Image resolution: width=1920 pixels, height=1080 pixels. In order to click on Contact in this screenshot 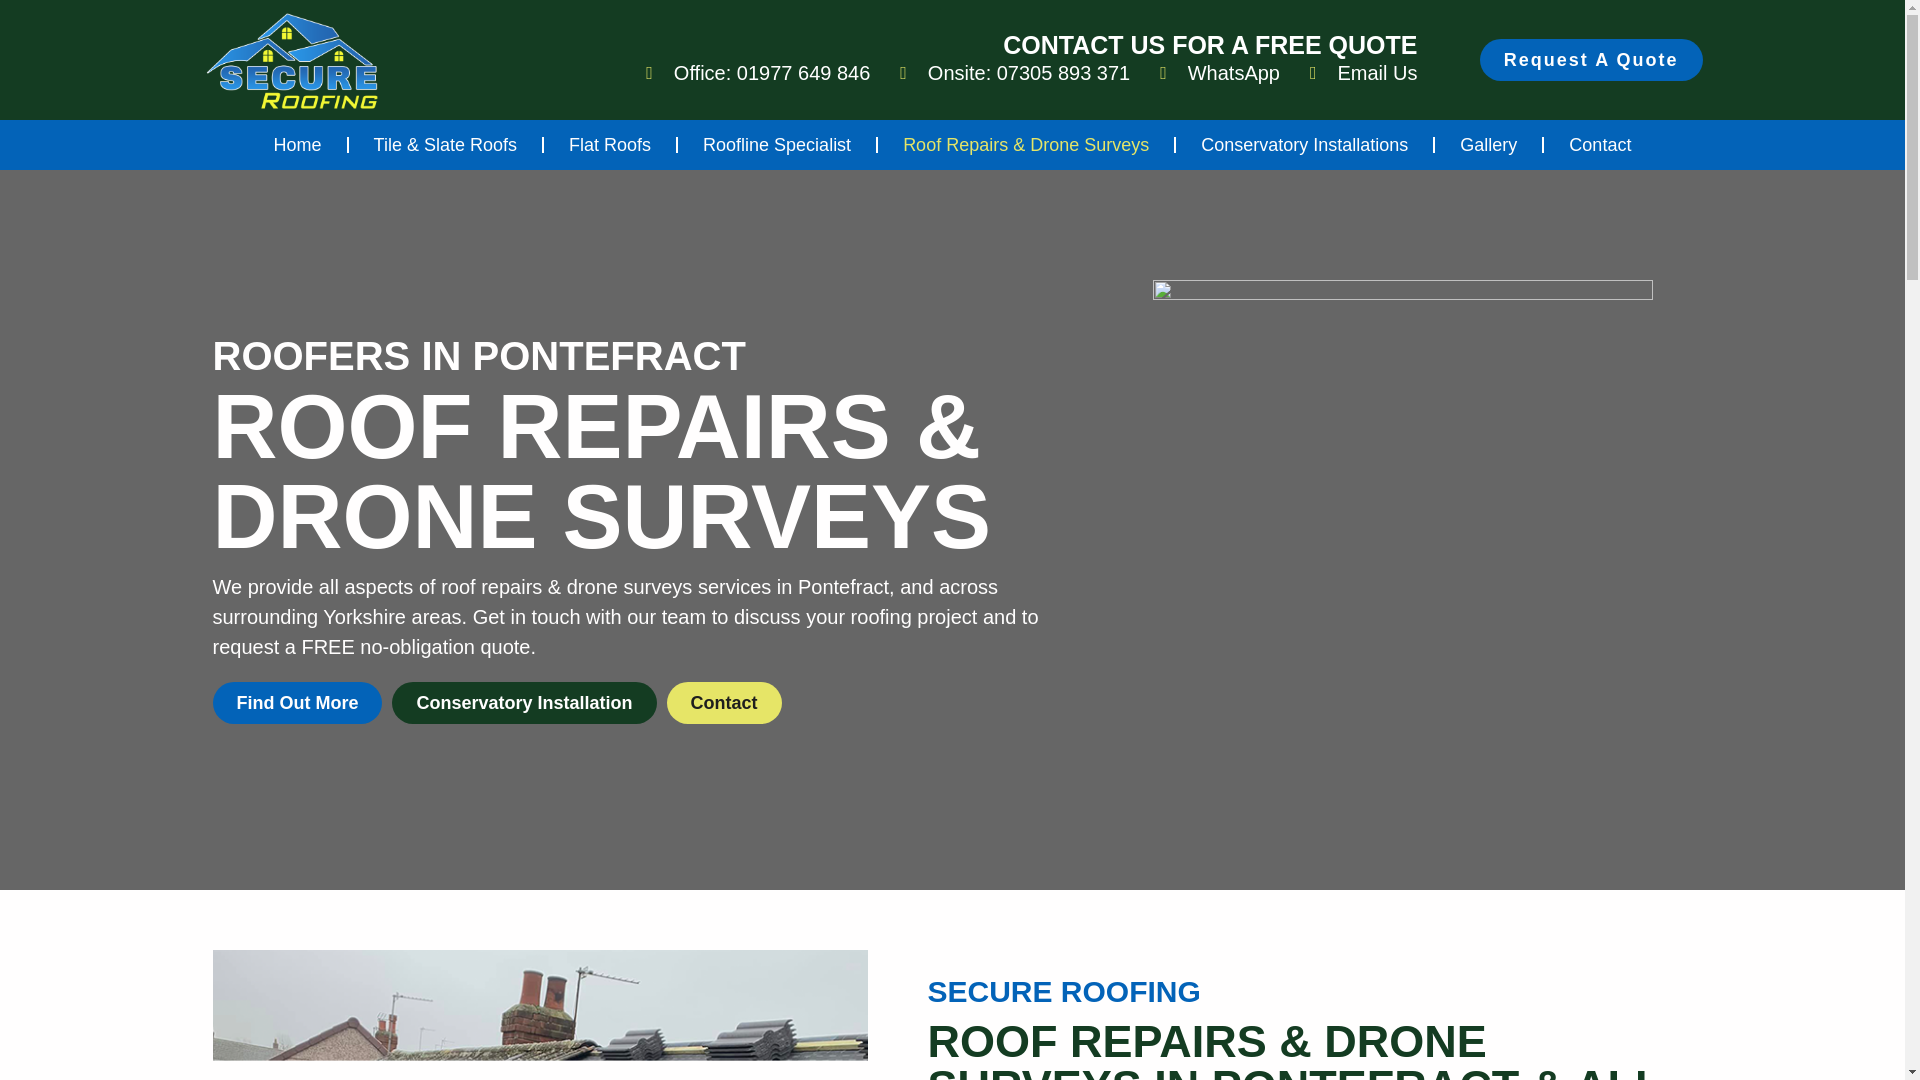, I will do `click(1599, 145)`.